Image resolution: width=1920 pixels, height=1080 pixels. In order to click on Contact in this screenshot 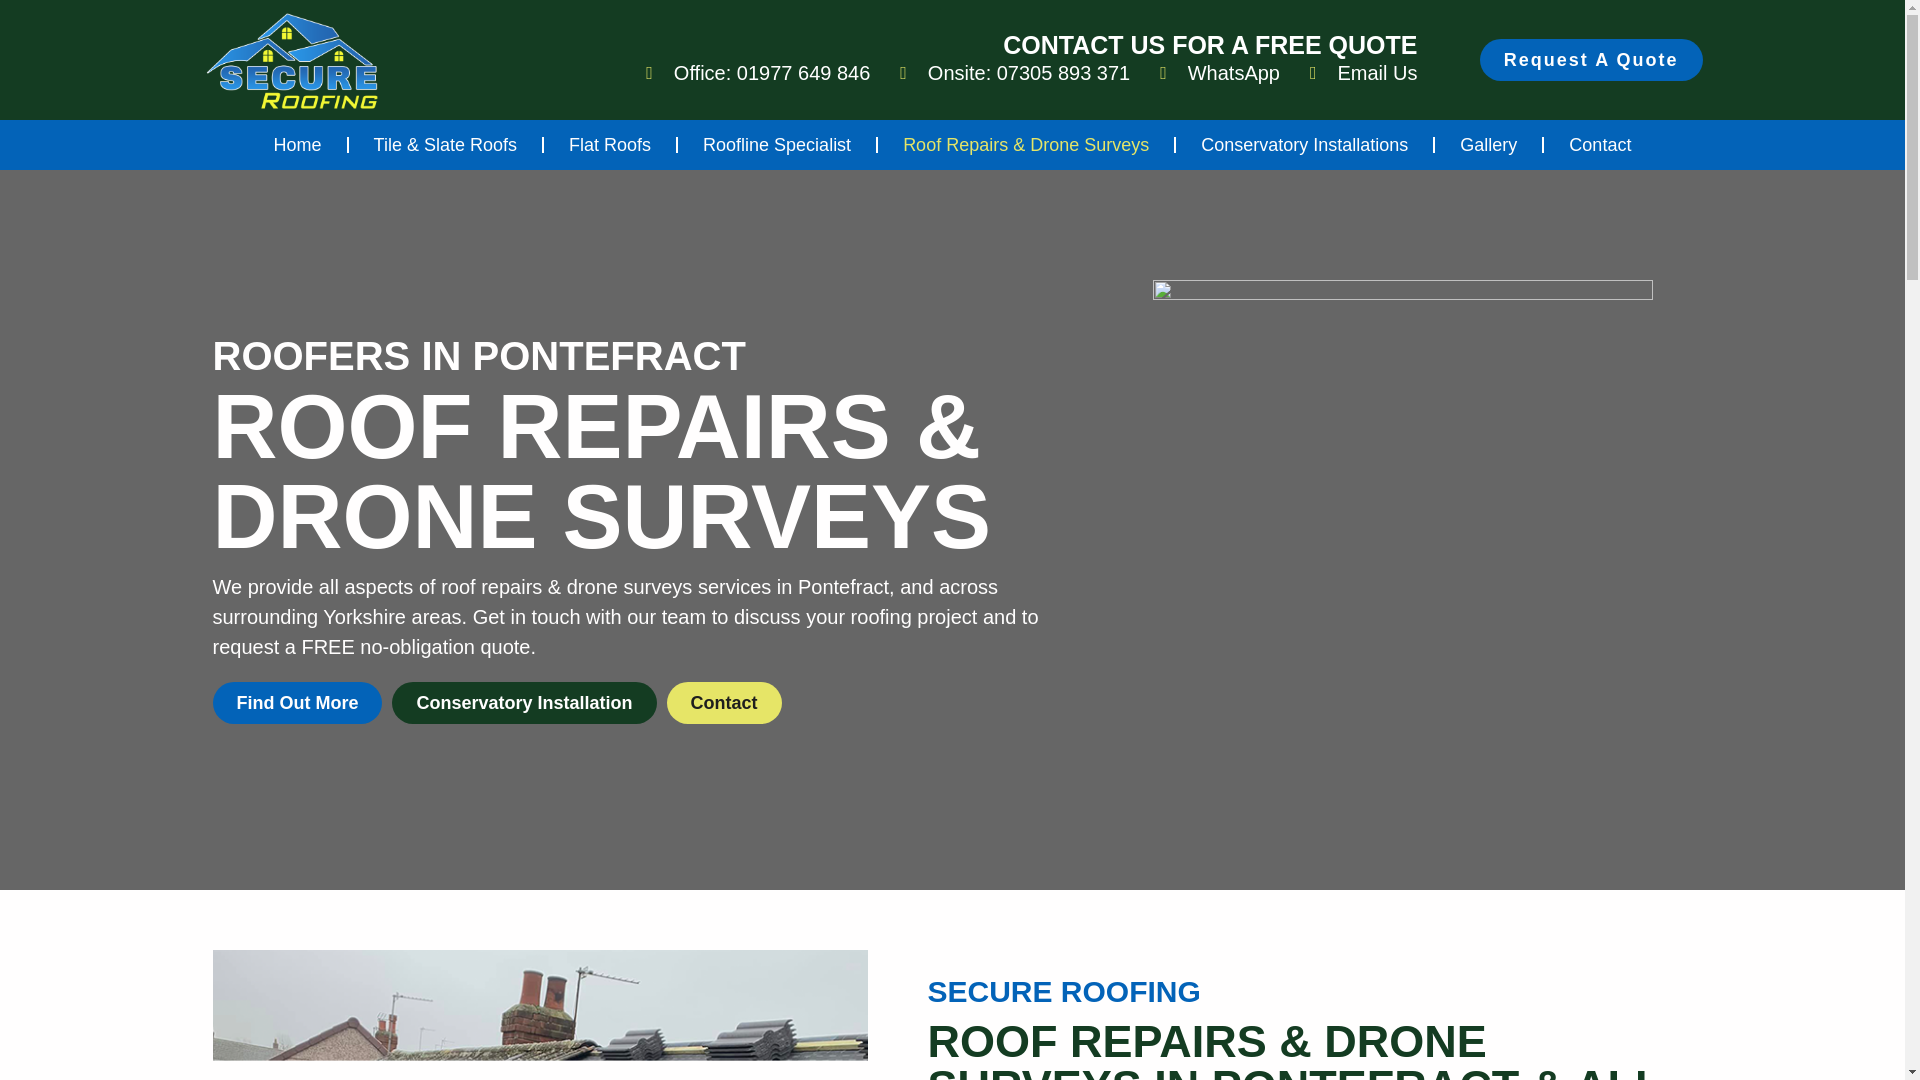, I will do `click(1599, 145)`.